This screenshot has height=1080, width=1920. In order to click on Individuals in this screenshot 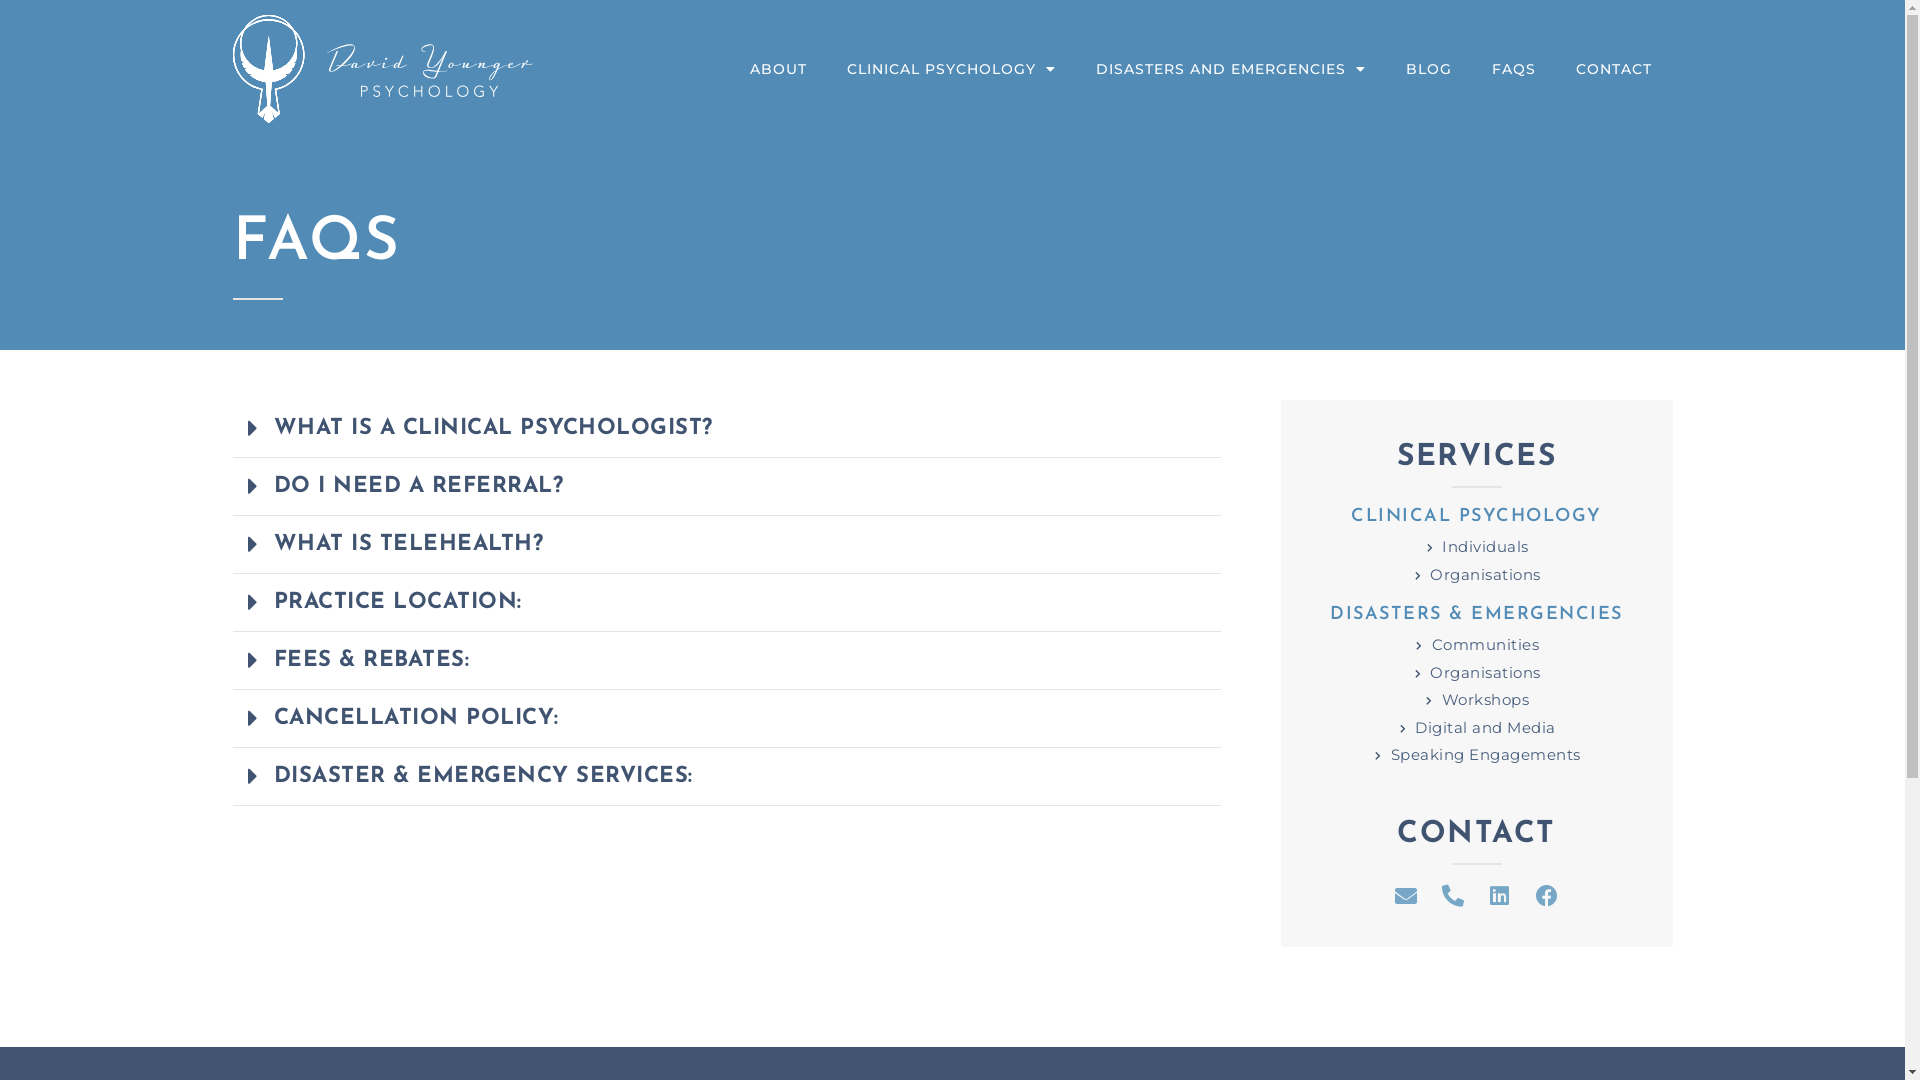, I will do `click(1476, 548)`.